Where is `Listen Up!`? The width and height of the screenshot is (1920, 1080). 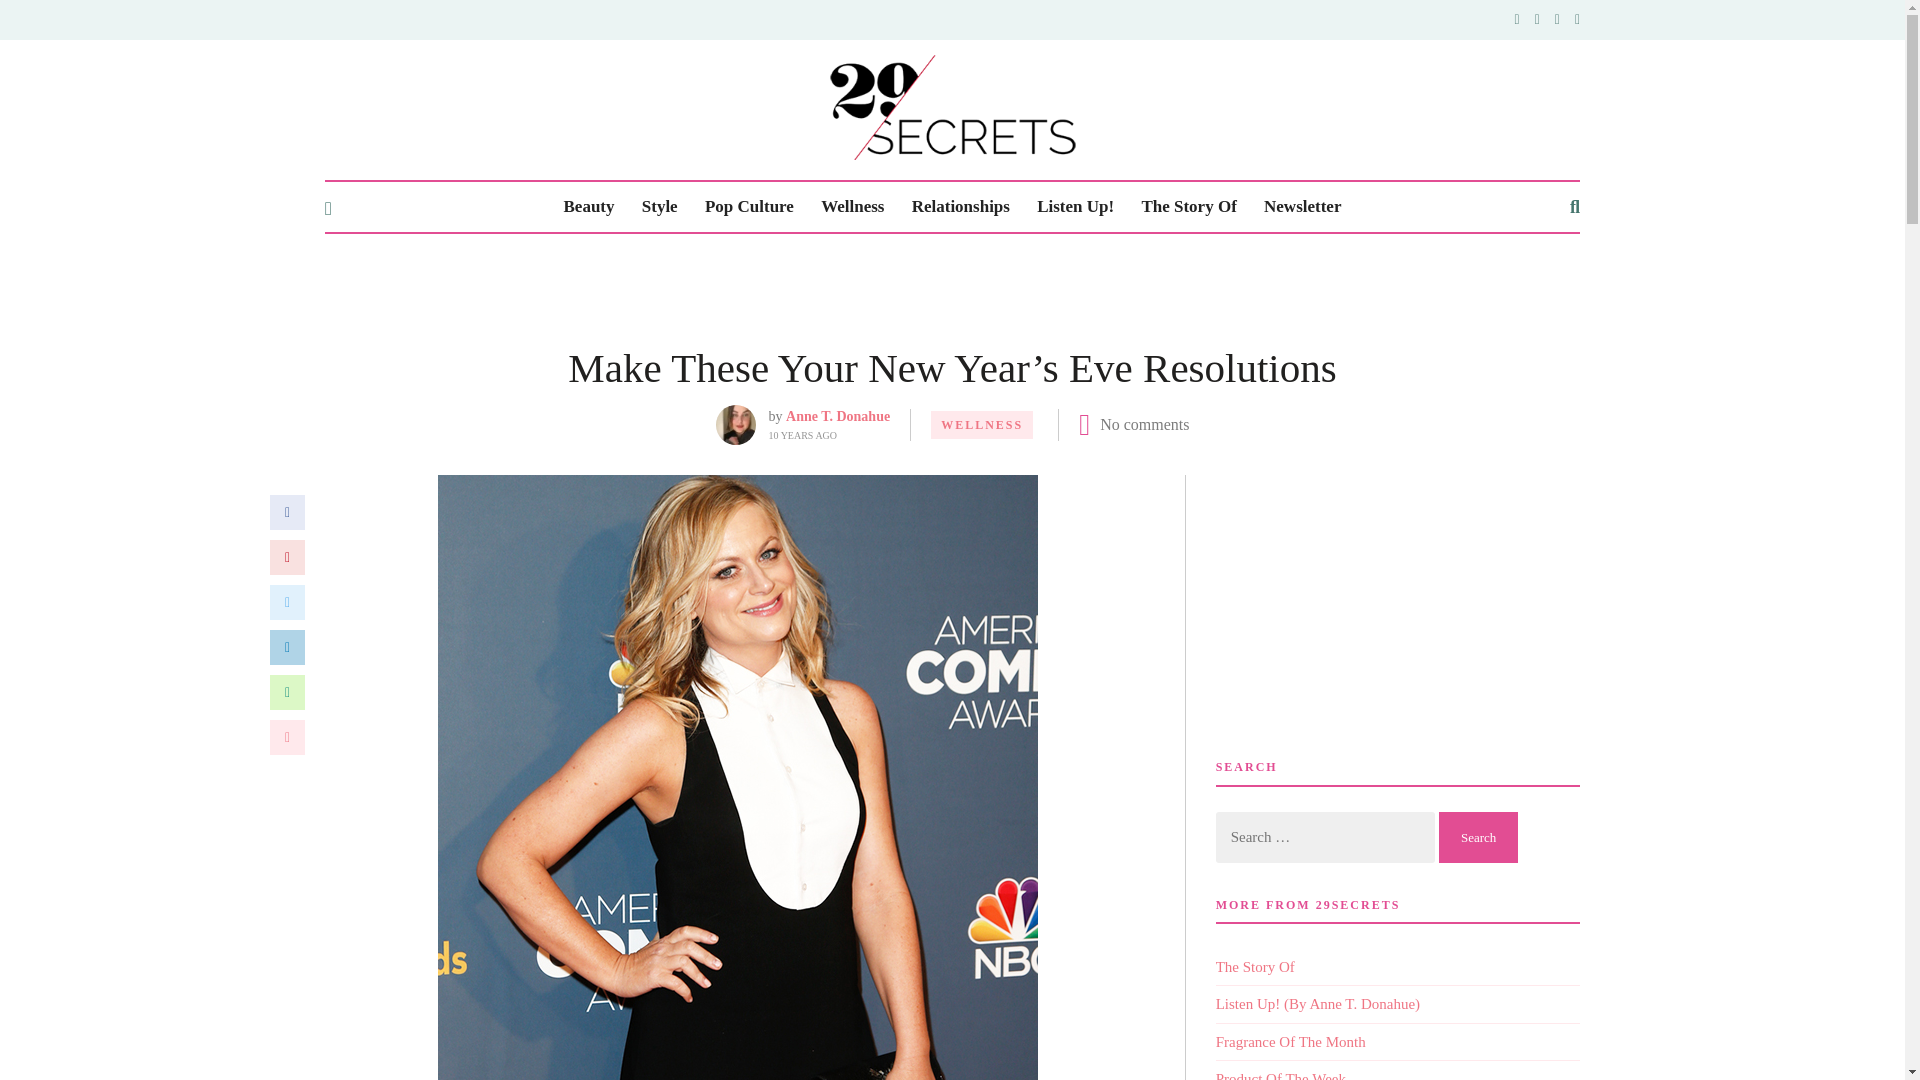 Listen Up! is located at coordinates (1074, 207).